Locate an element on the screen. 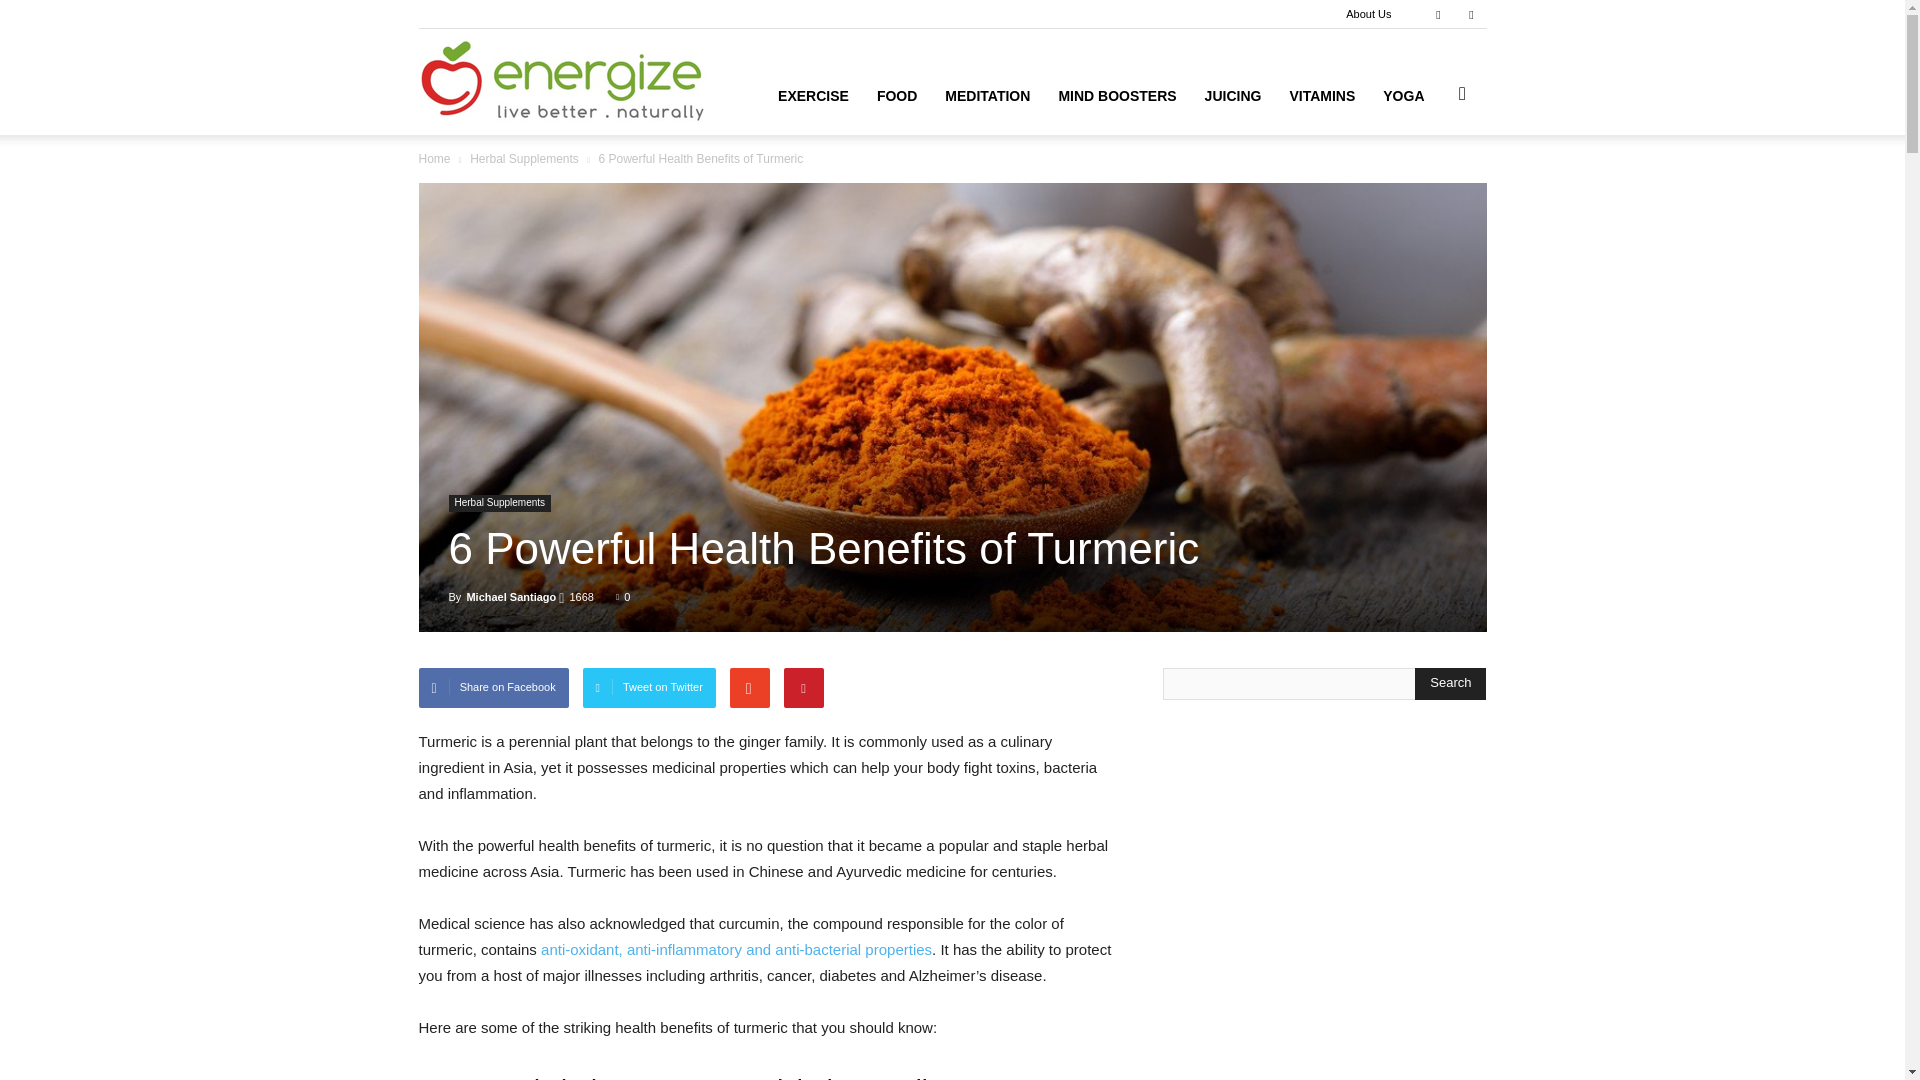 The height and width of the screenshot is (1080, 1920). 0 is located at coordinates (622, 596).